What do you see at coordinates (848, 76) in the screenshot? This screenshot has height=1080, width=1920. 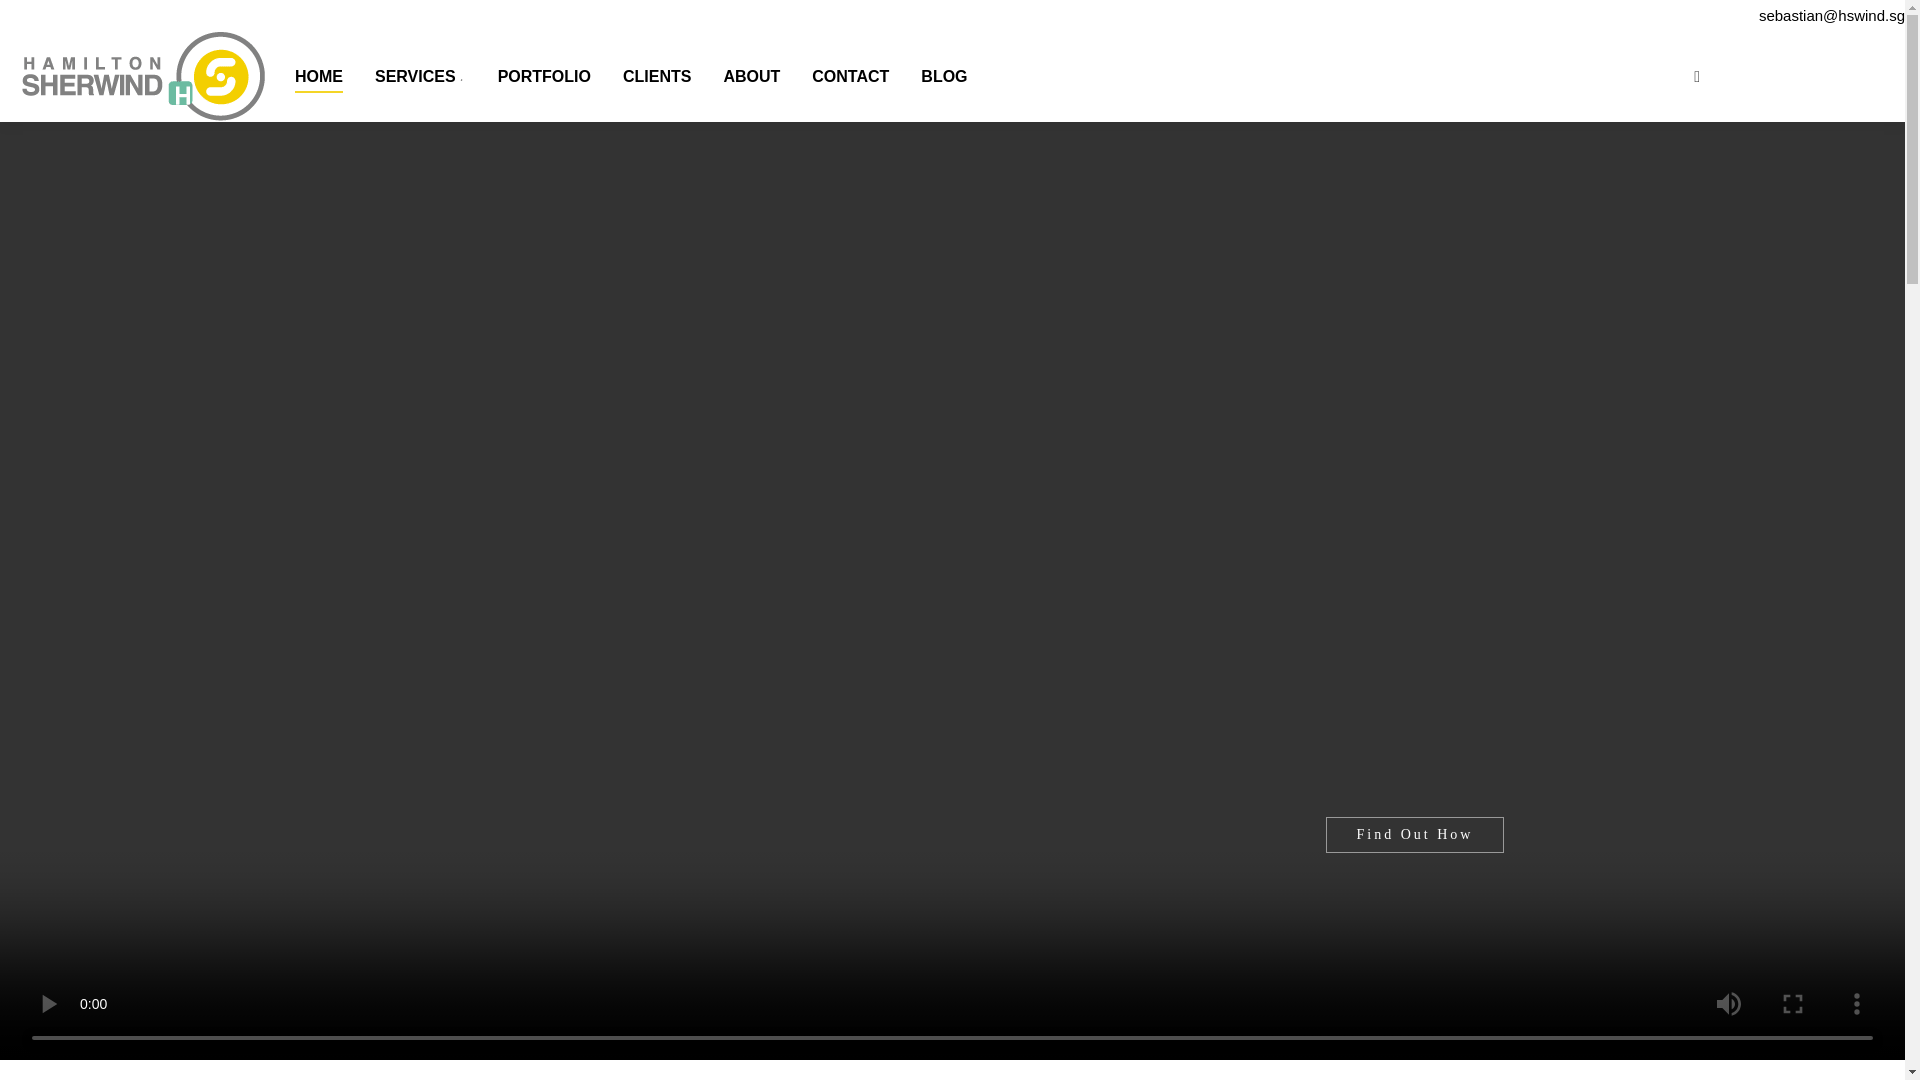 I see `CONTACT` at bounding box center [848, 76].